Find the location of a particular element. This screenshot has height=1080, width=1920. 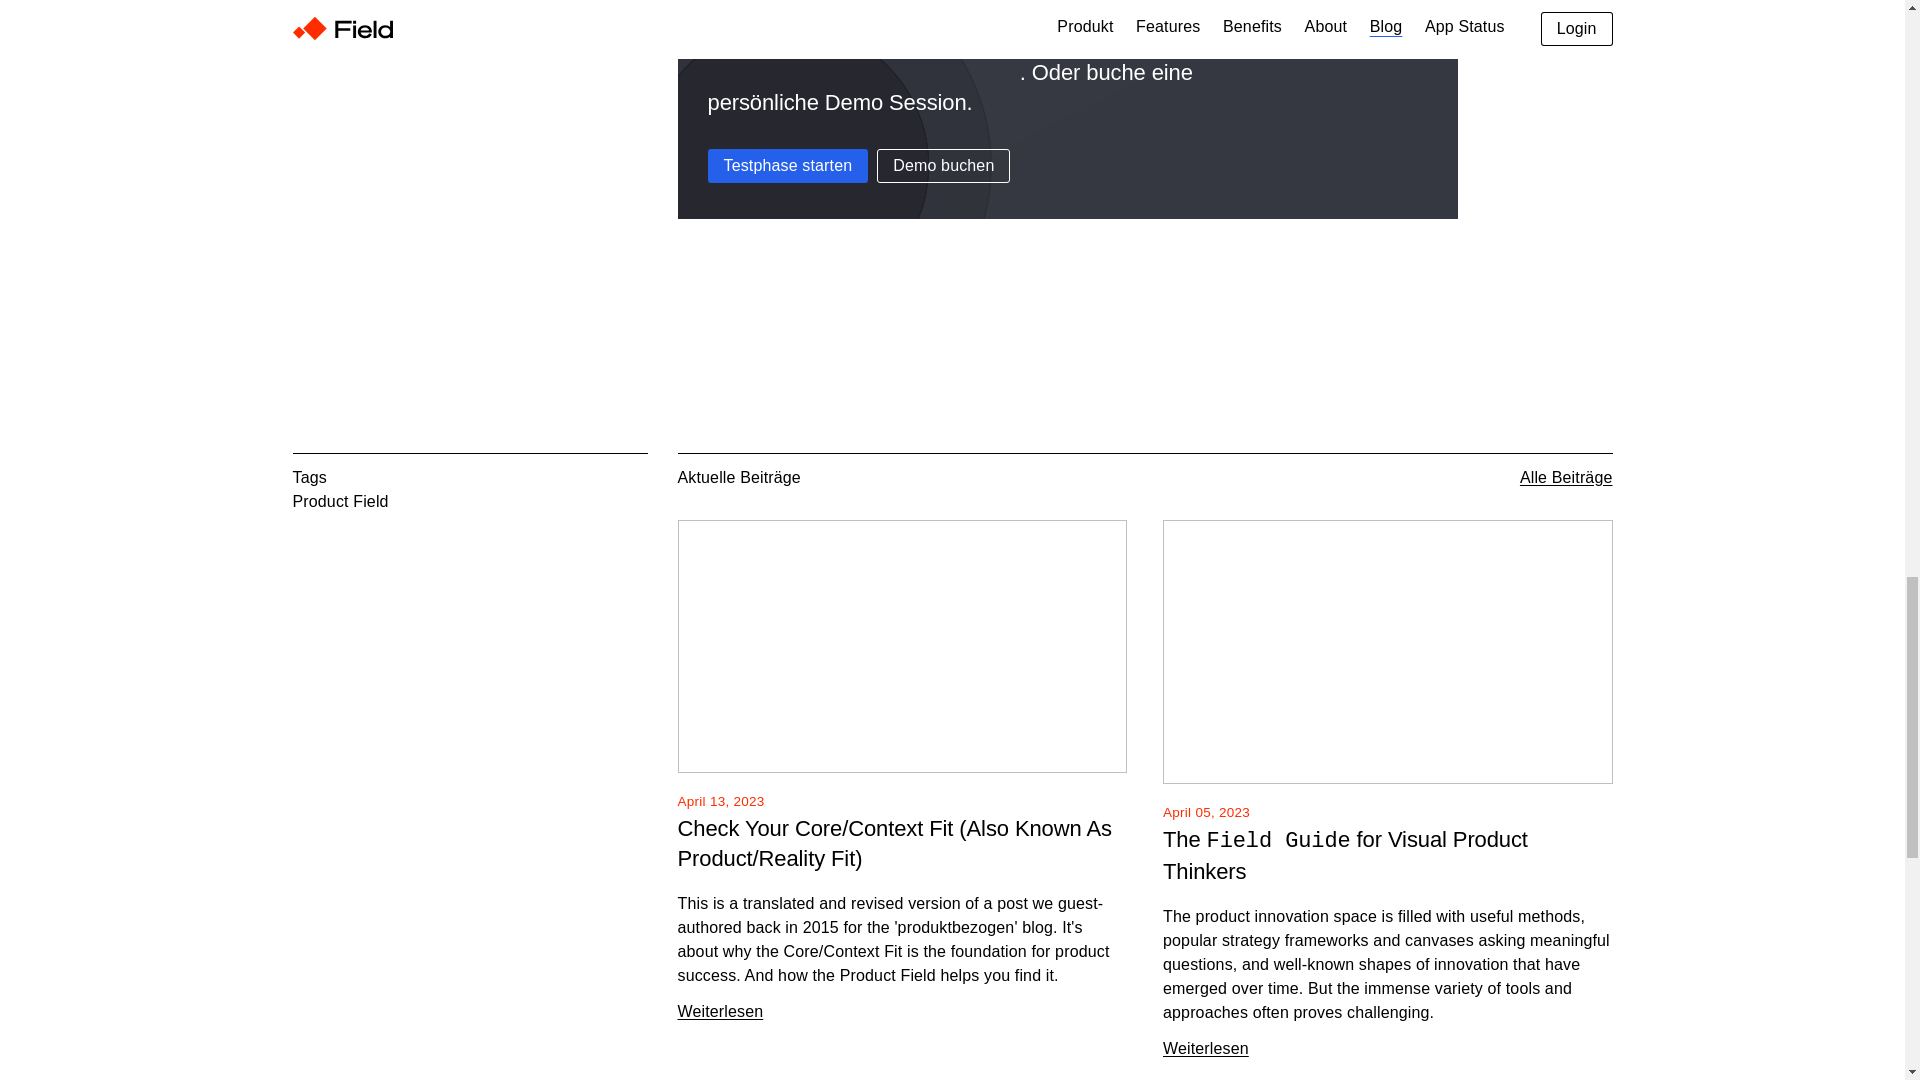

Testphase starten is located at coordinates (788, 166).